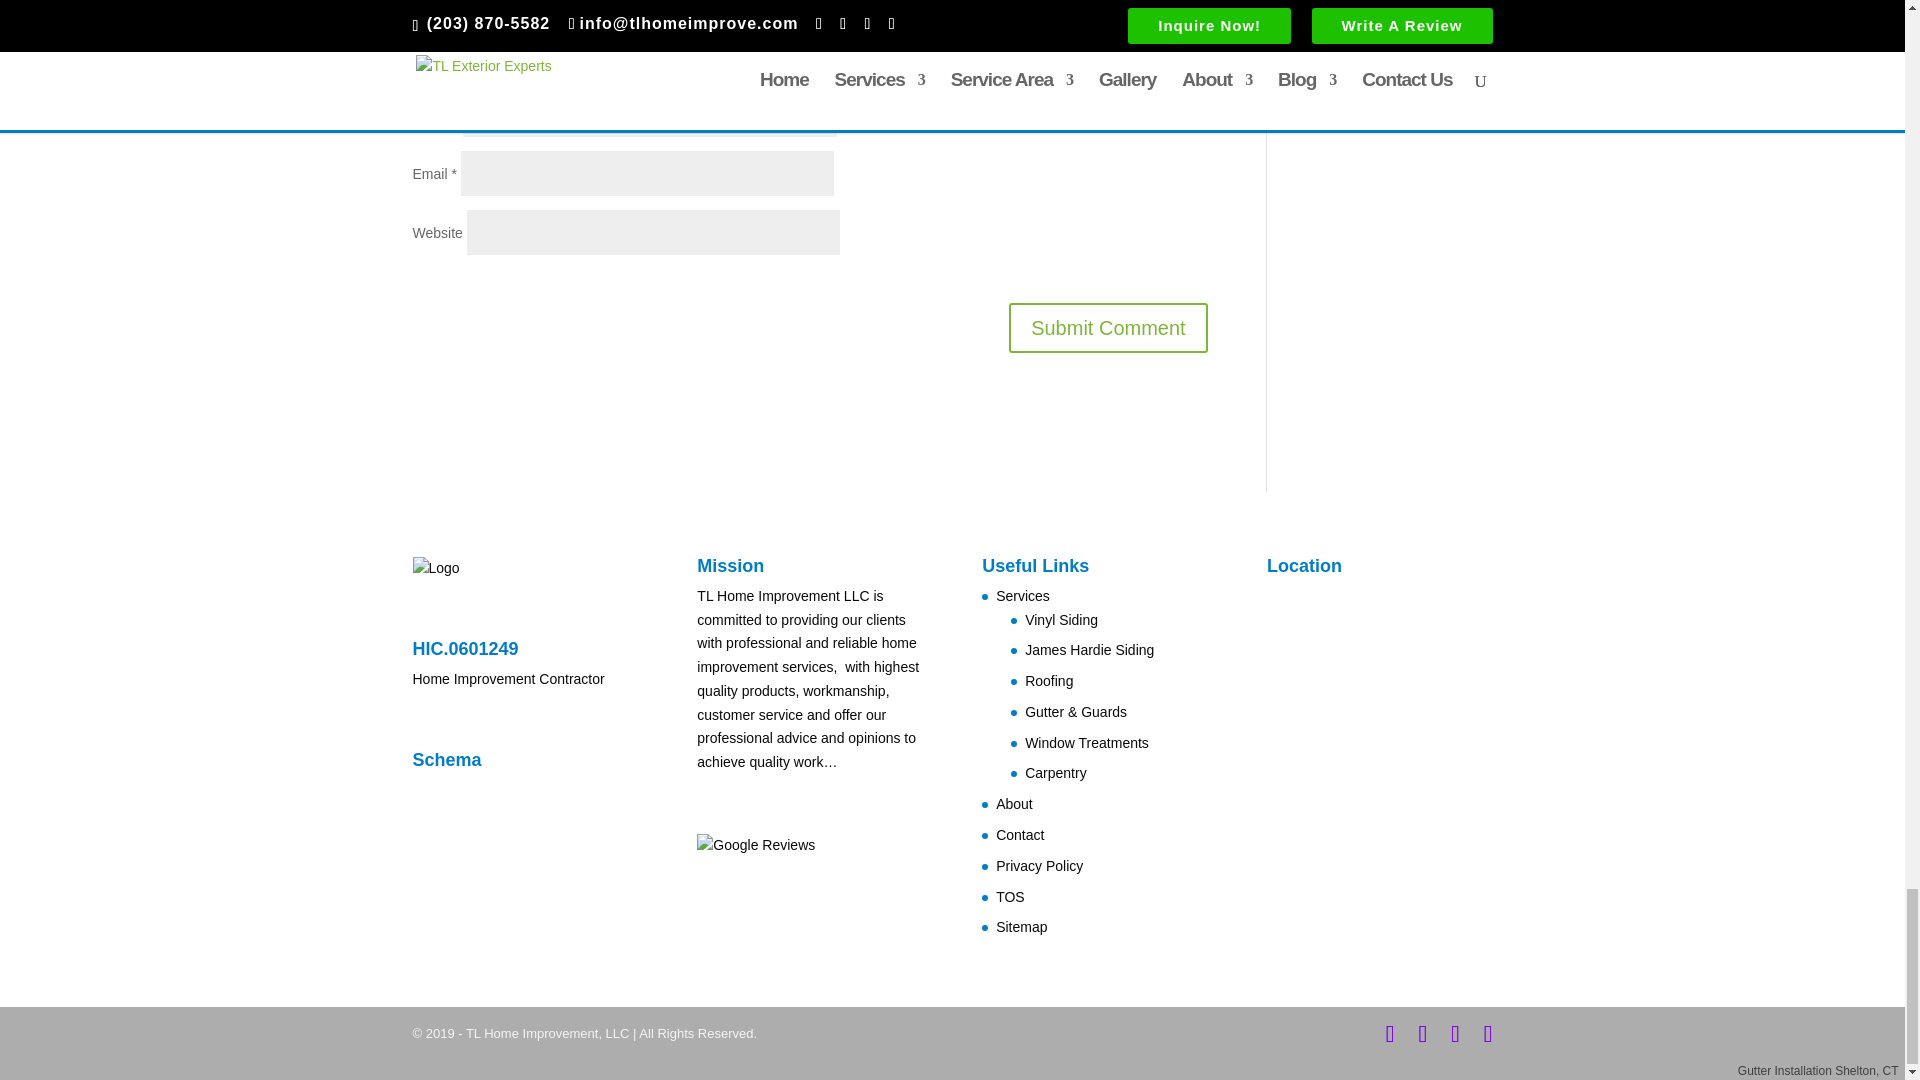  What do you see at coordinates (1108, 328) in the screenshot?
I see `Submit Comment` at bounding box center [1108, 328].